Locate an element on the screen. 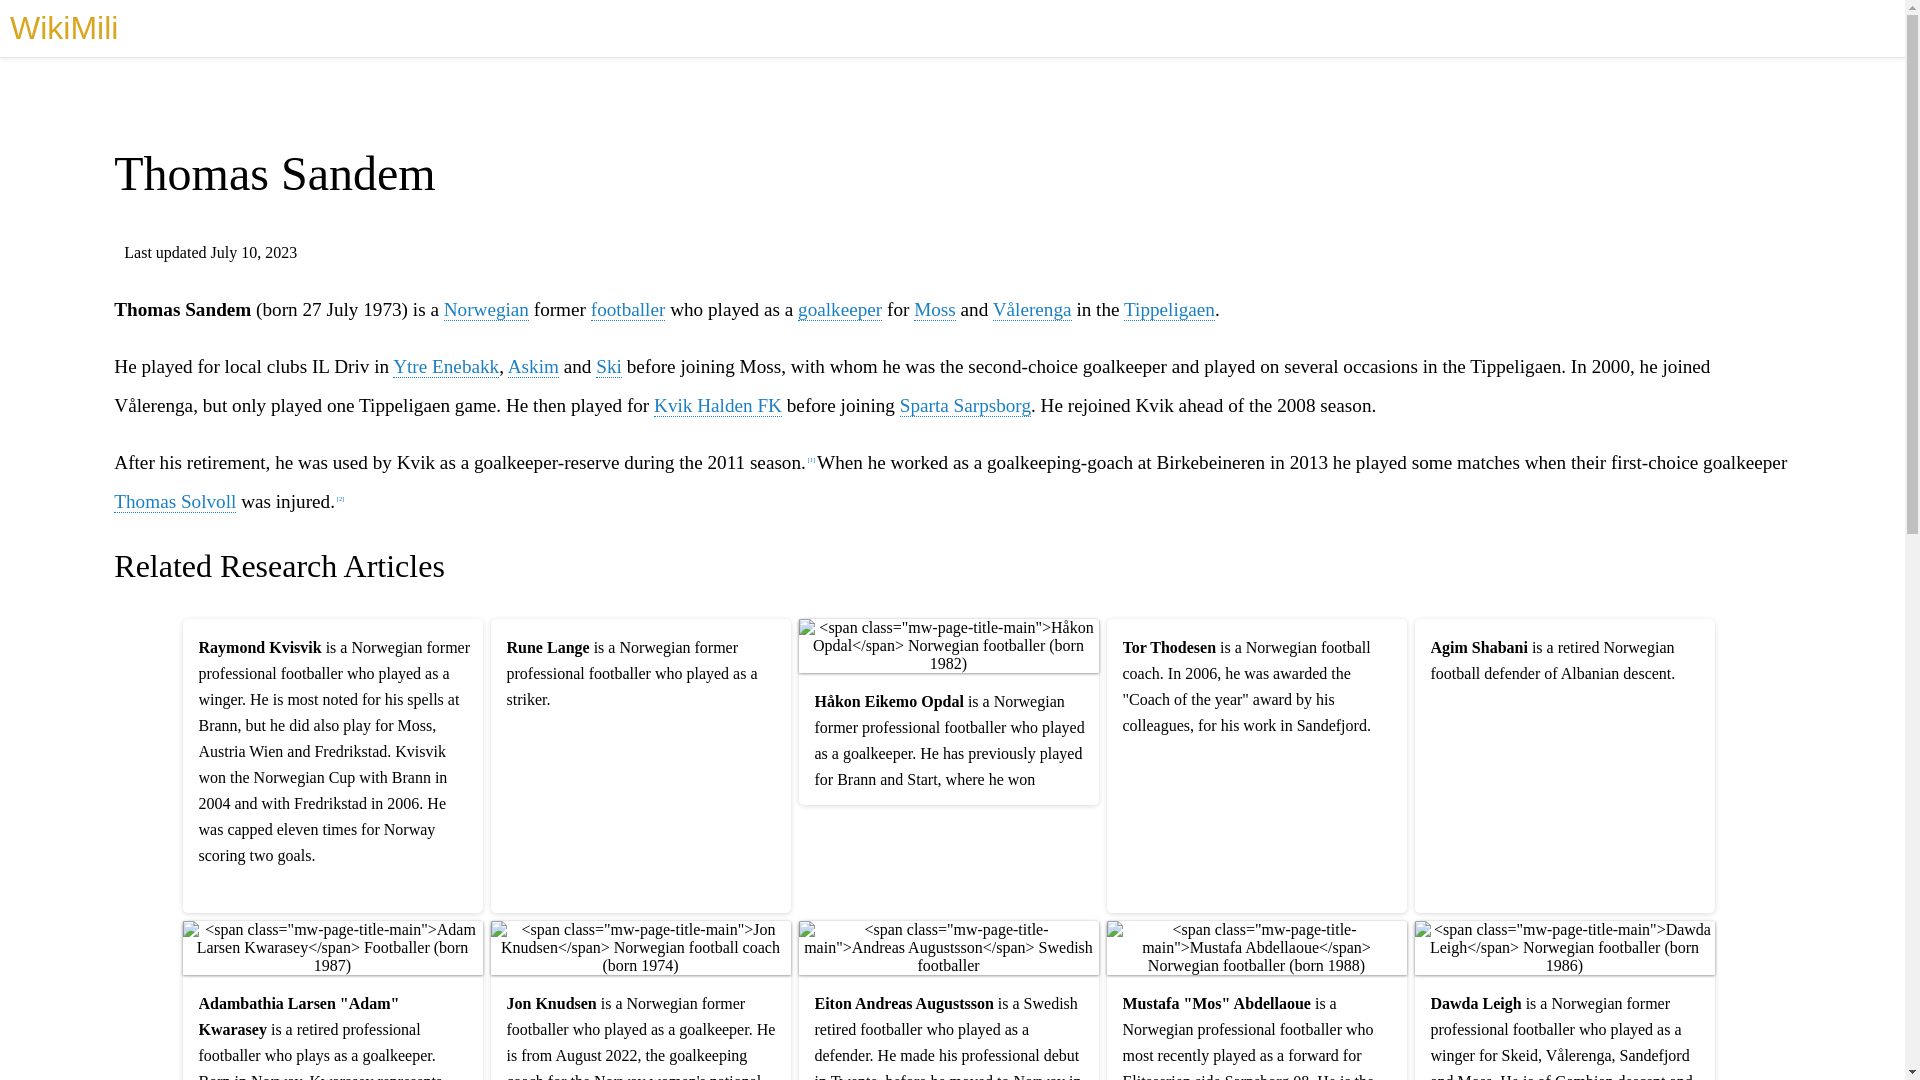 The width and height of the screenshot is (1920, 1080). WikiMili is located at coordinates (63, 28).